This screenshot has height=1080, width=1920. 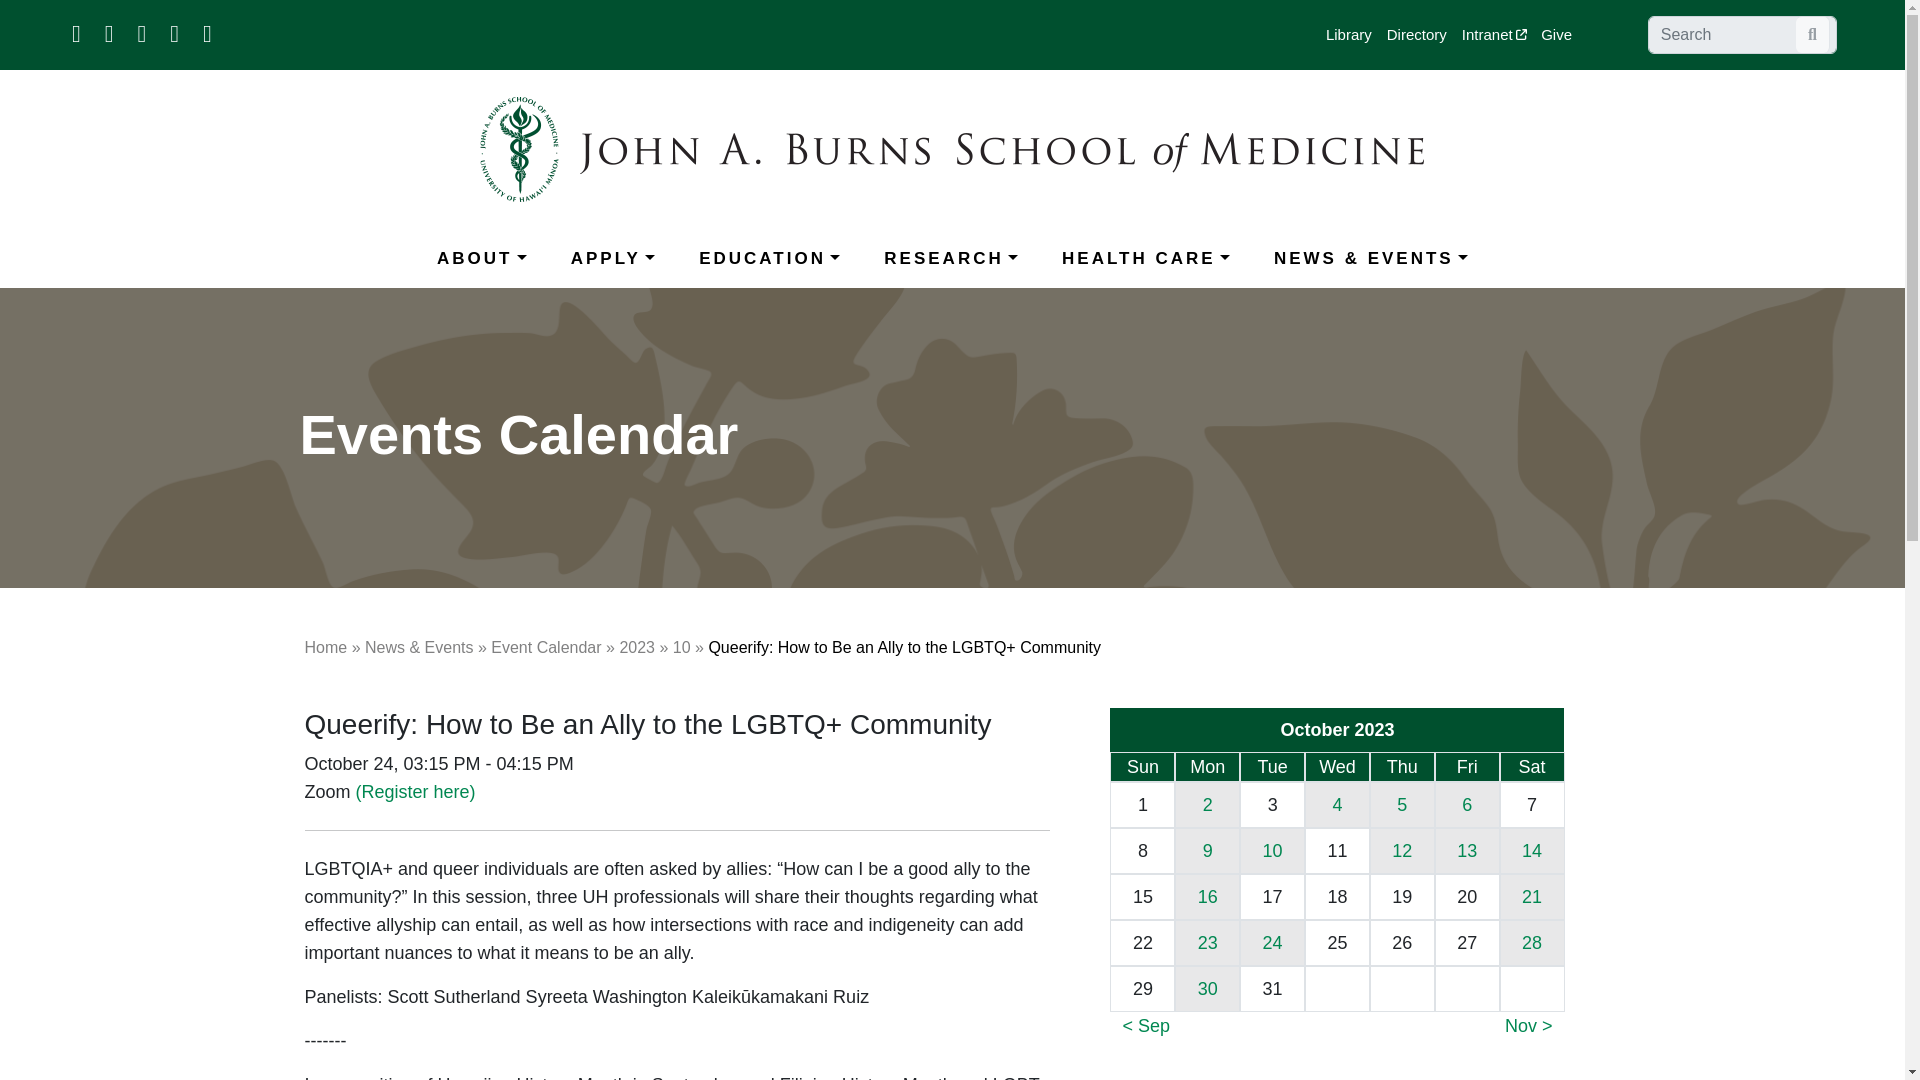 I want to click on EDUCATION, so click(x=770, y=259).